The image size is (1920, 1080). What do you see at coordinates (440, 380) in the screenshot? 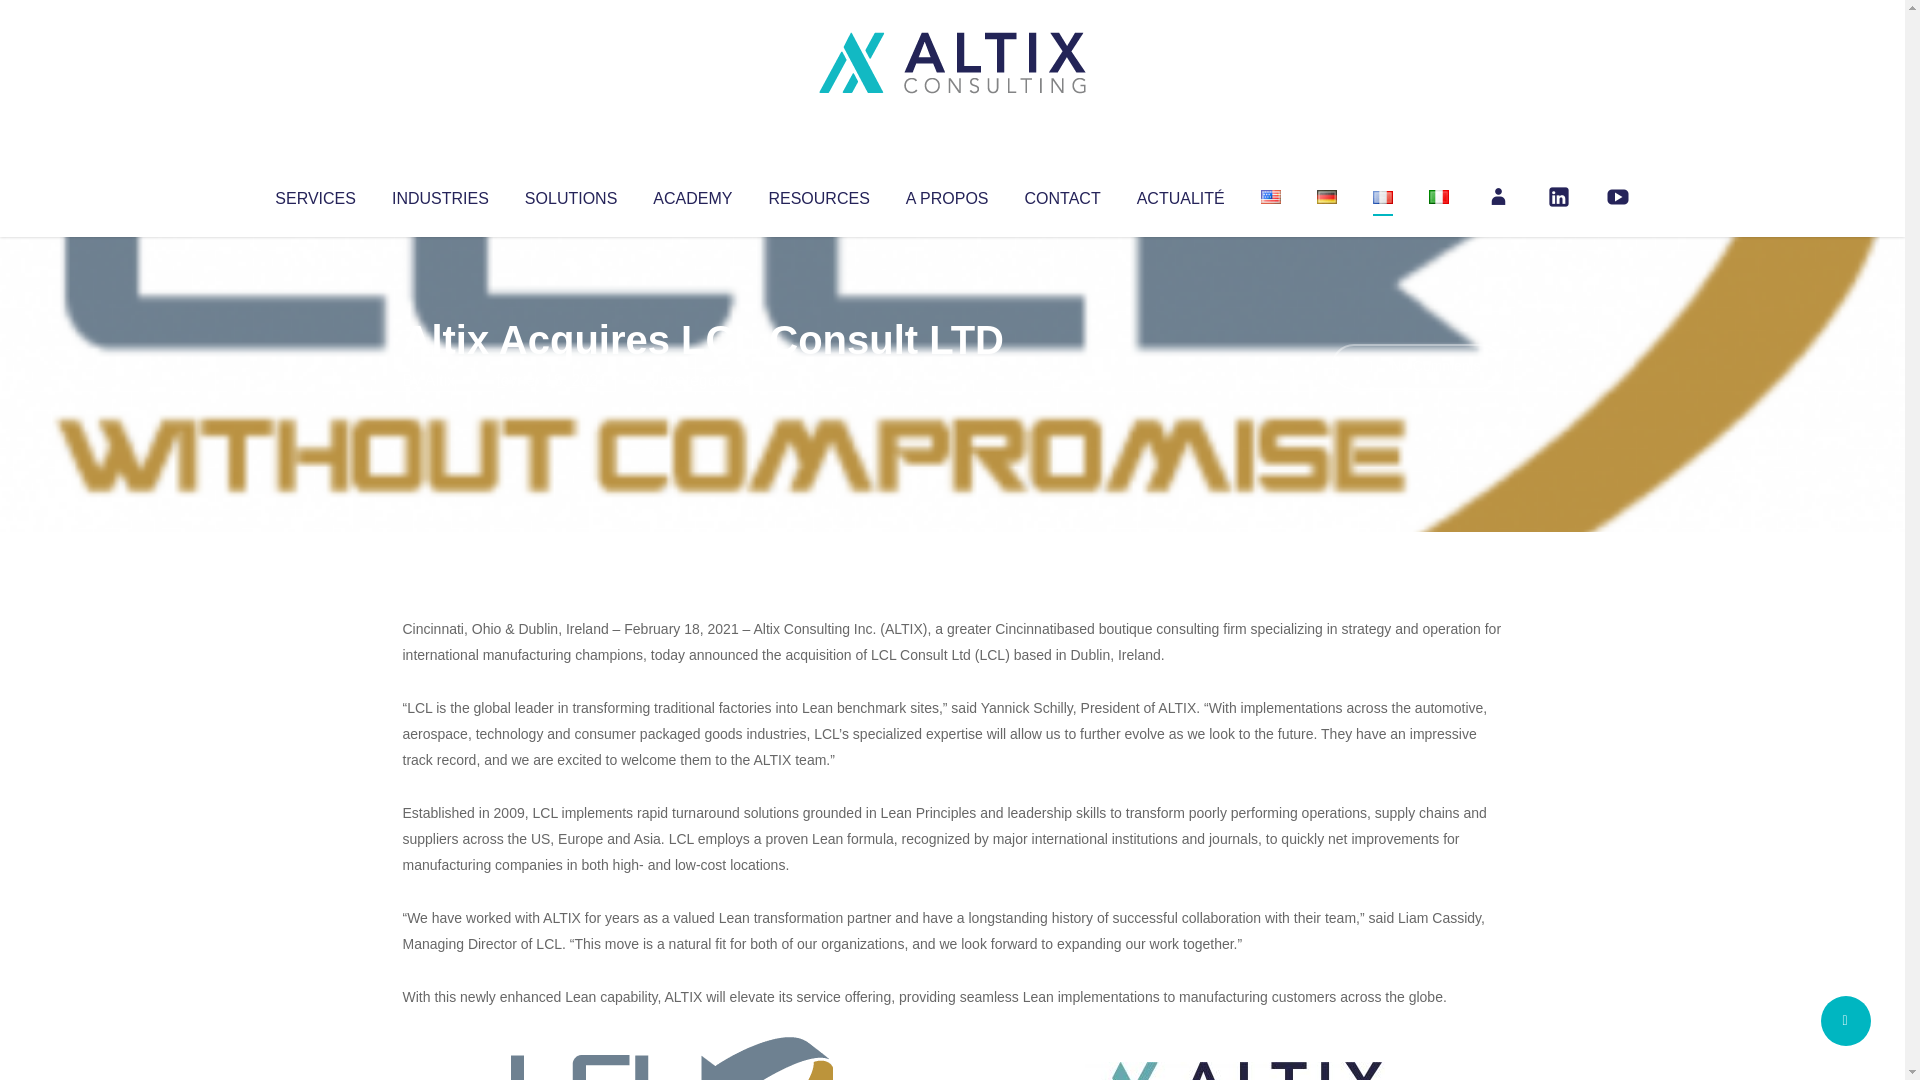
I see `Articles par Altix` at bounding box center [440, 380].